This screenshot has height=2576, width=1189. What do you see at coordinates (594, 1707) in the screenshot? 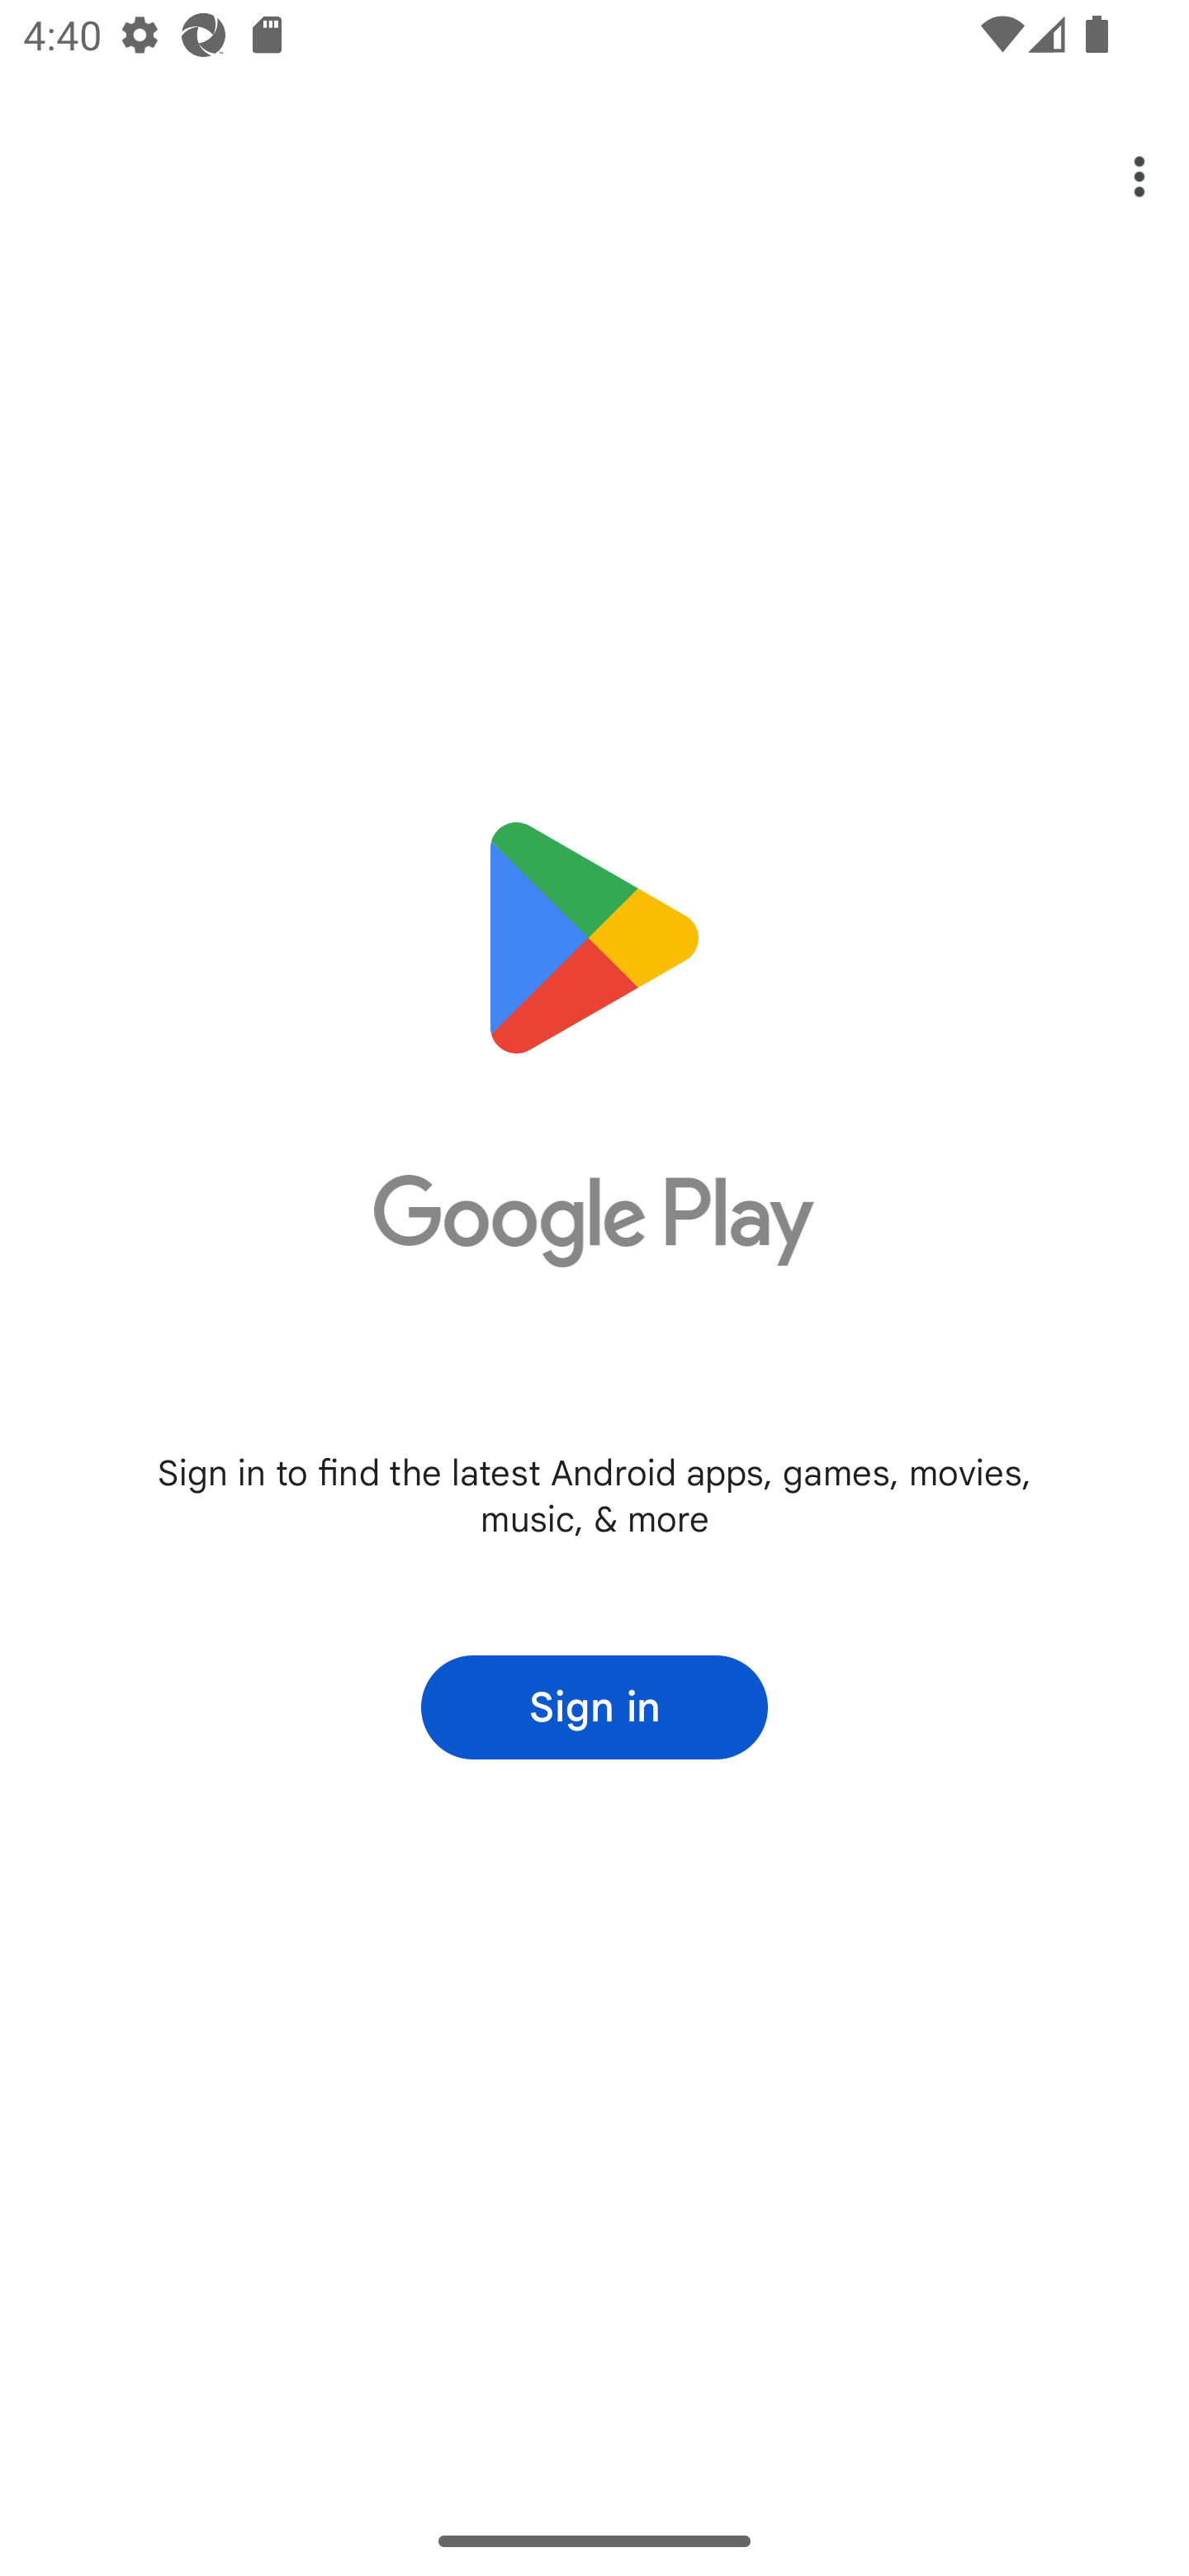
I see `Sign in` at bounding box center [594, 1707].